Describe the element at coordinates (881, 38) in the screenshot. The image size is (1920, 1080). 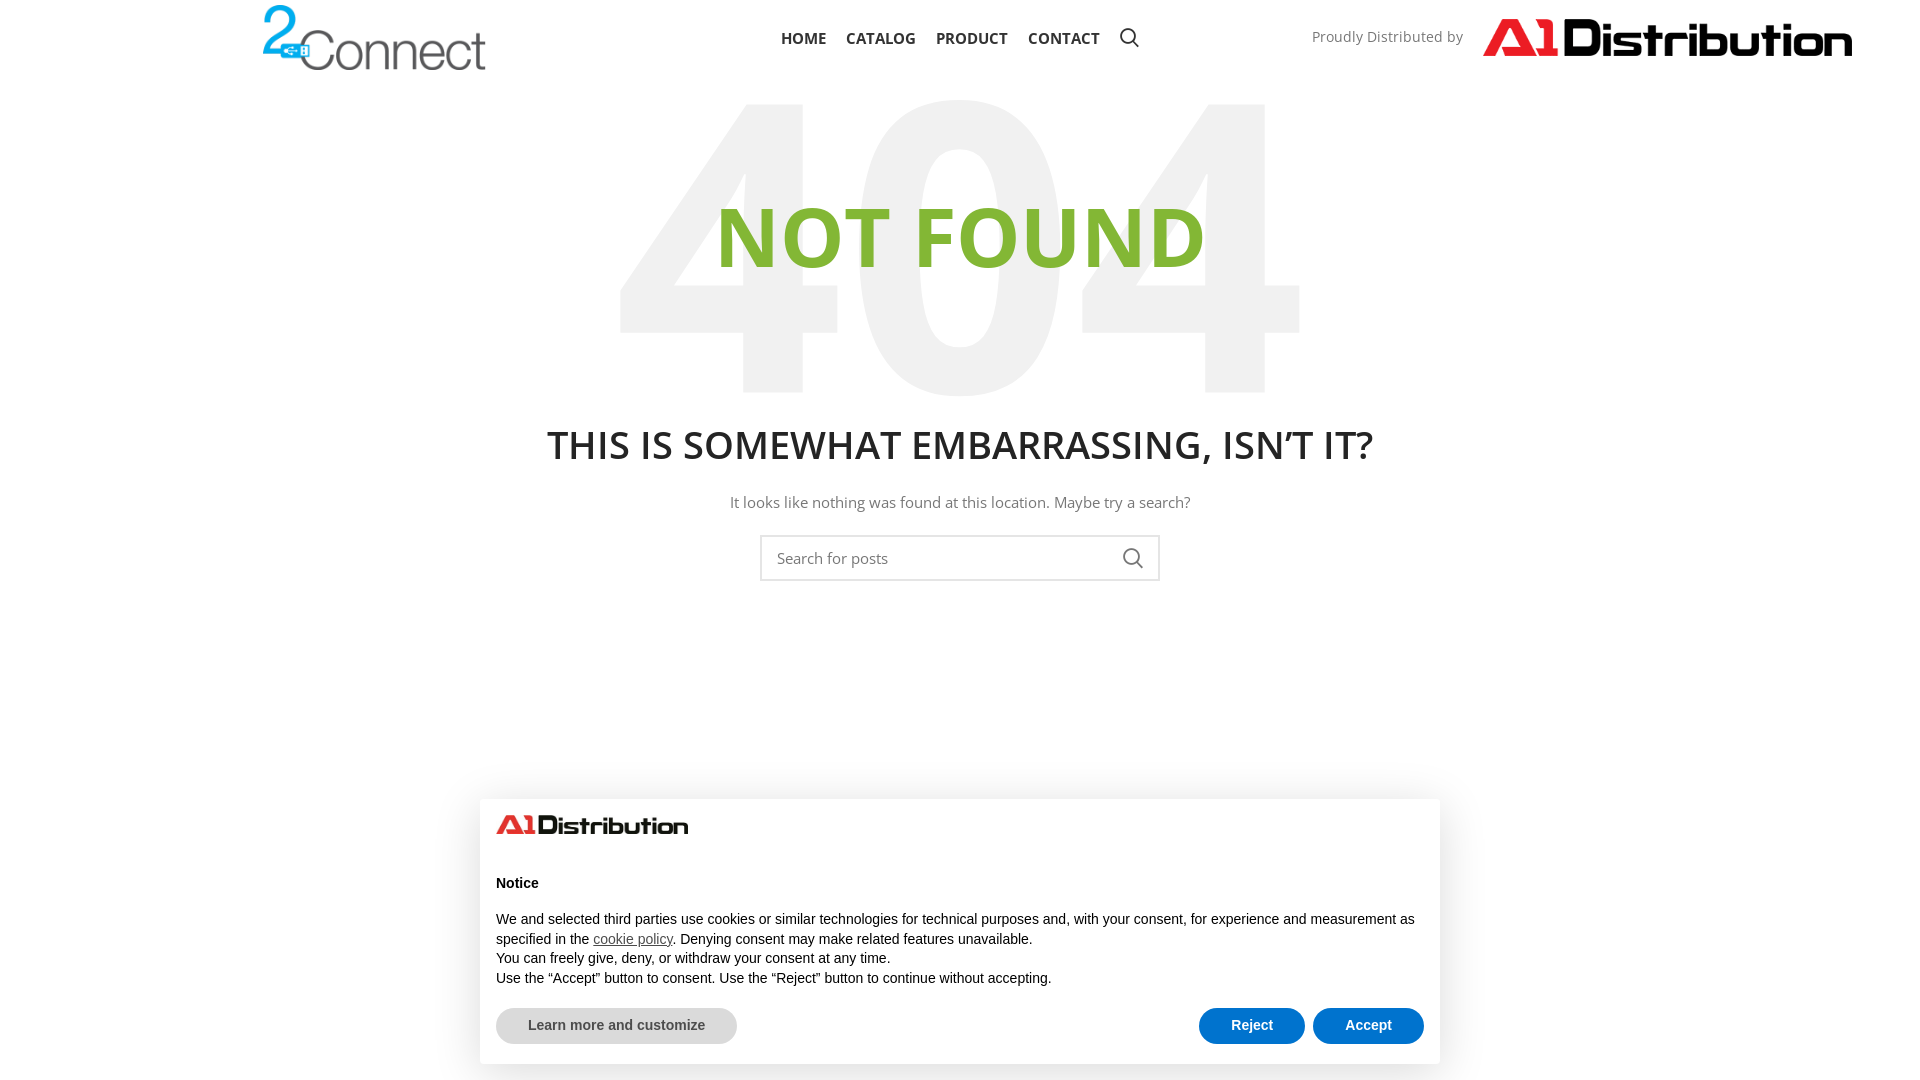
I see `CATALOG` at that location.